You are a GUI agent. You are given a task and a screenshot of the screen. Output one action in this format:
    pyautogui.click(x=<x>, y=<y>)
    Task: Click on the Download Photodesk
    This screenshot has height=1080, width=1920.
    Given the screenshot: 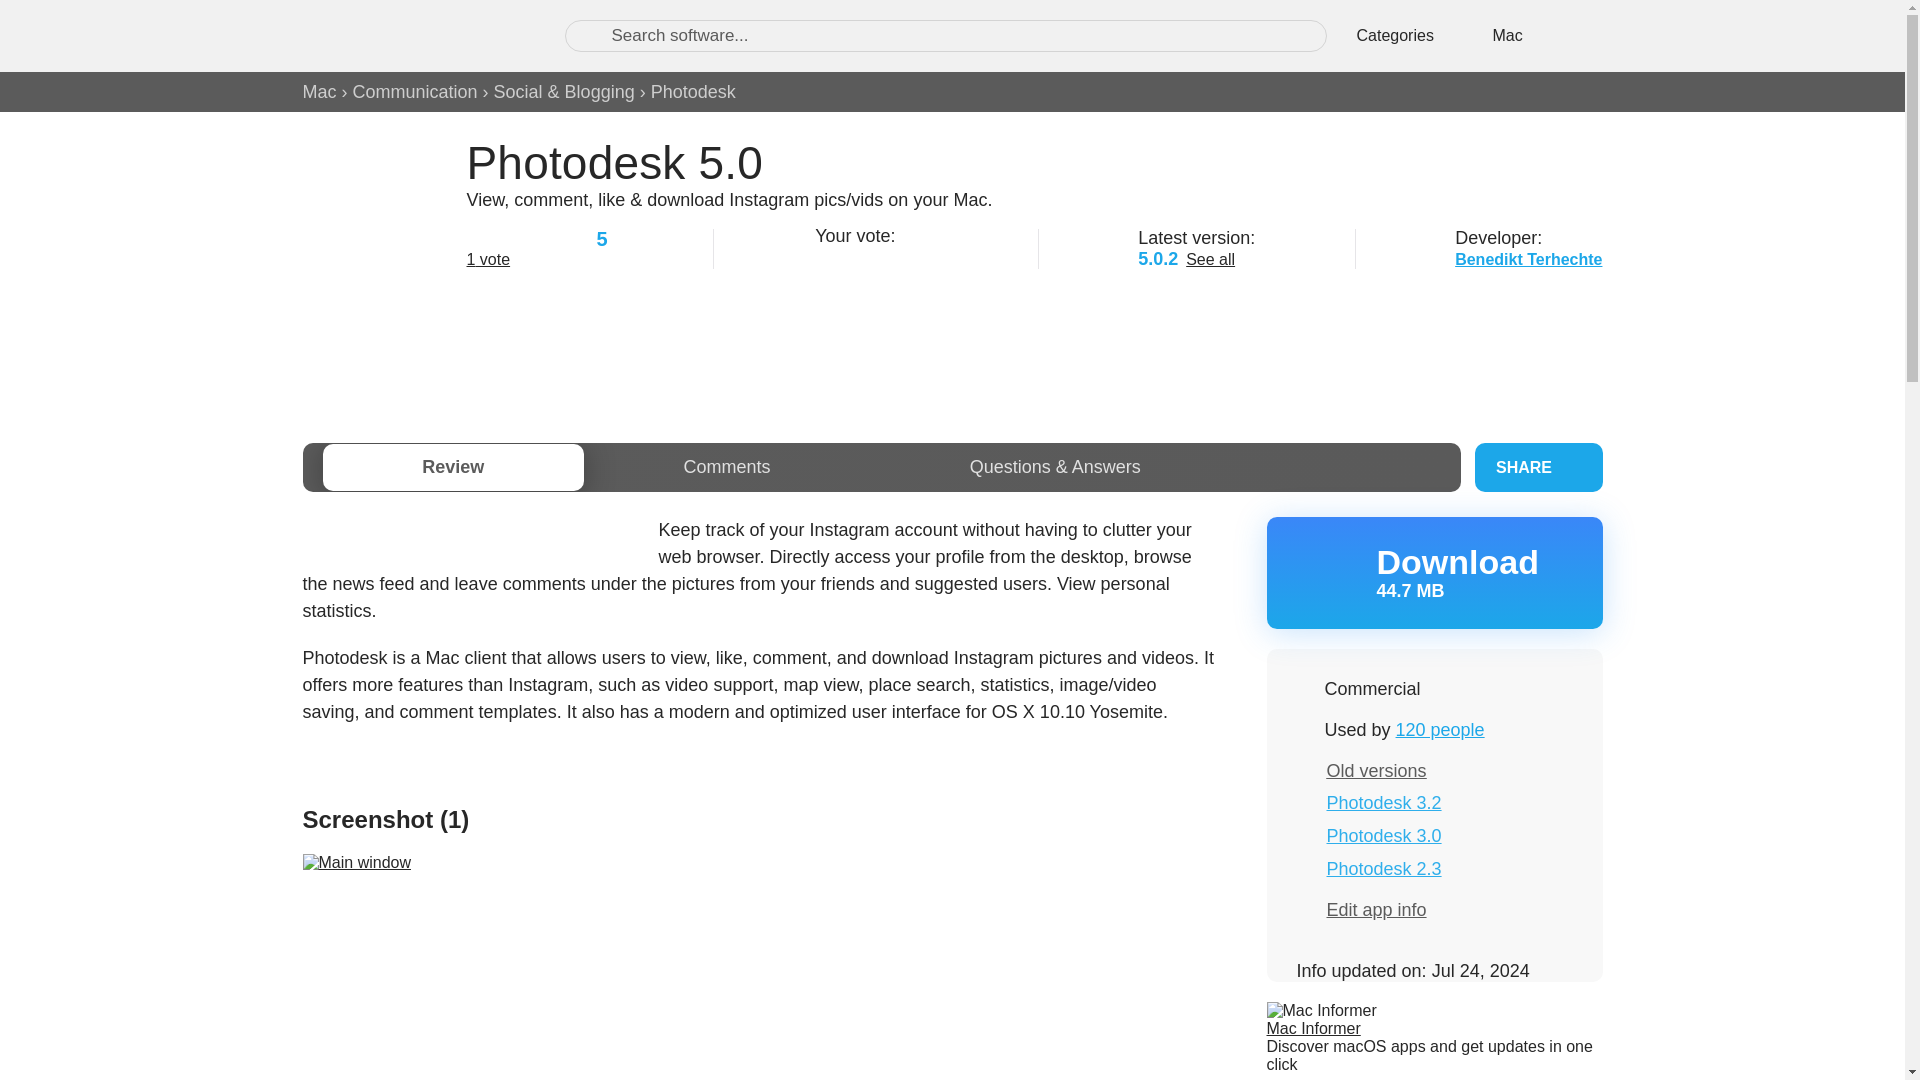 What is the action you would take?
    pyautogui.click(x=1433, y=572)
    